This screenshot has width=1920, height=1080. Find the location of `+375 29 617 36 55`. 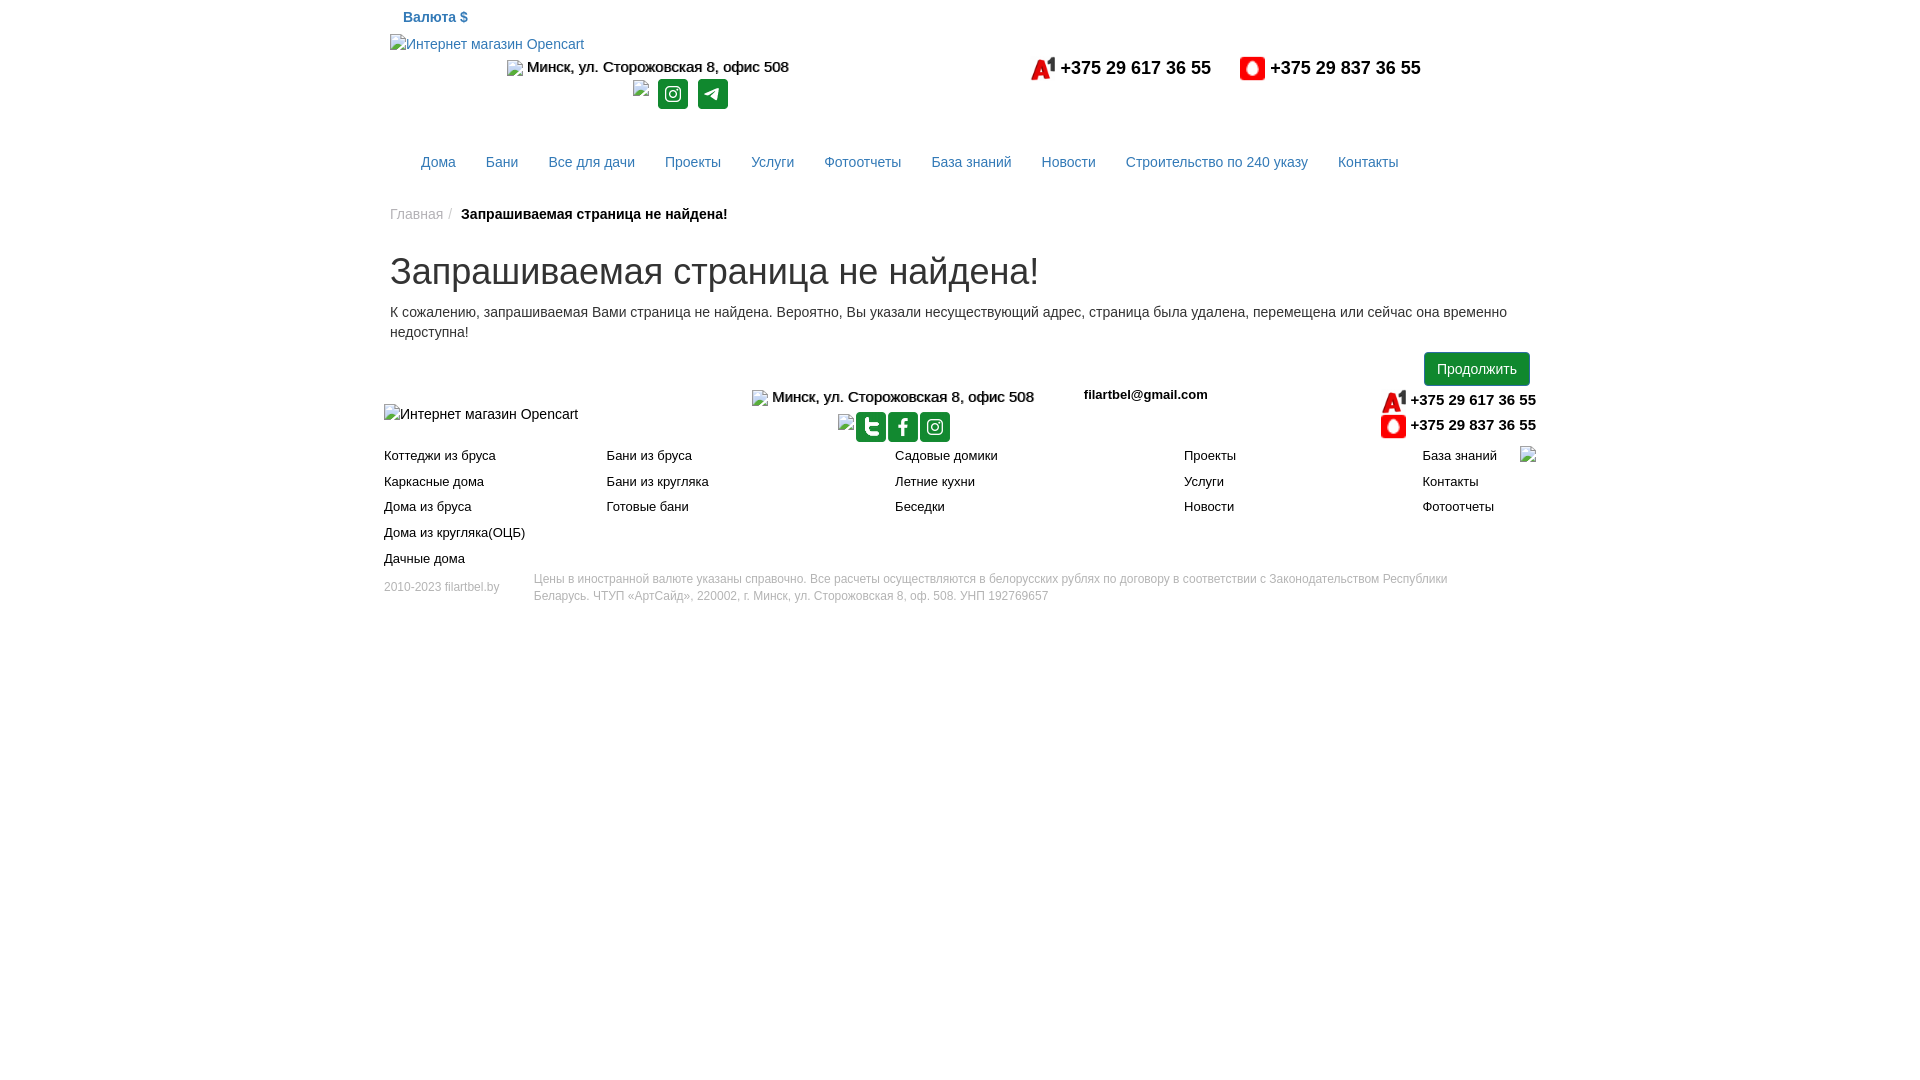

+375 29 617 36 55 is located at coordinates (1120, 69).